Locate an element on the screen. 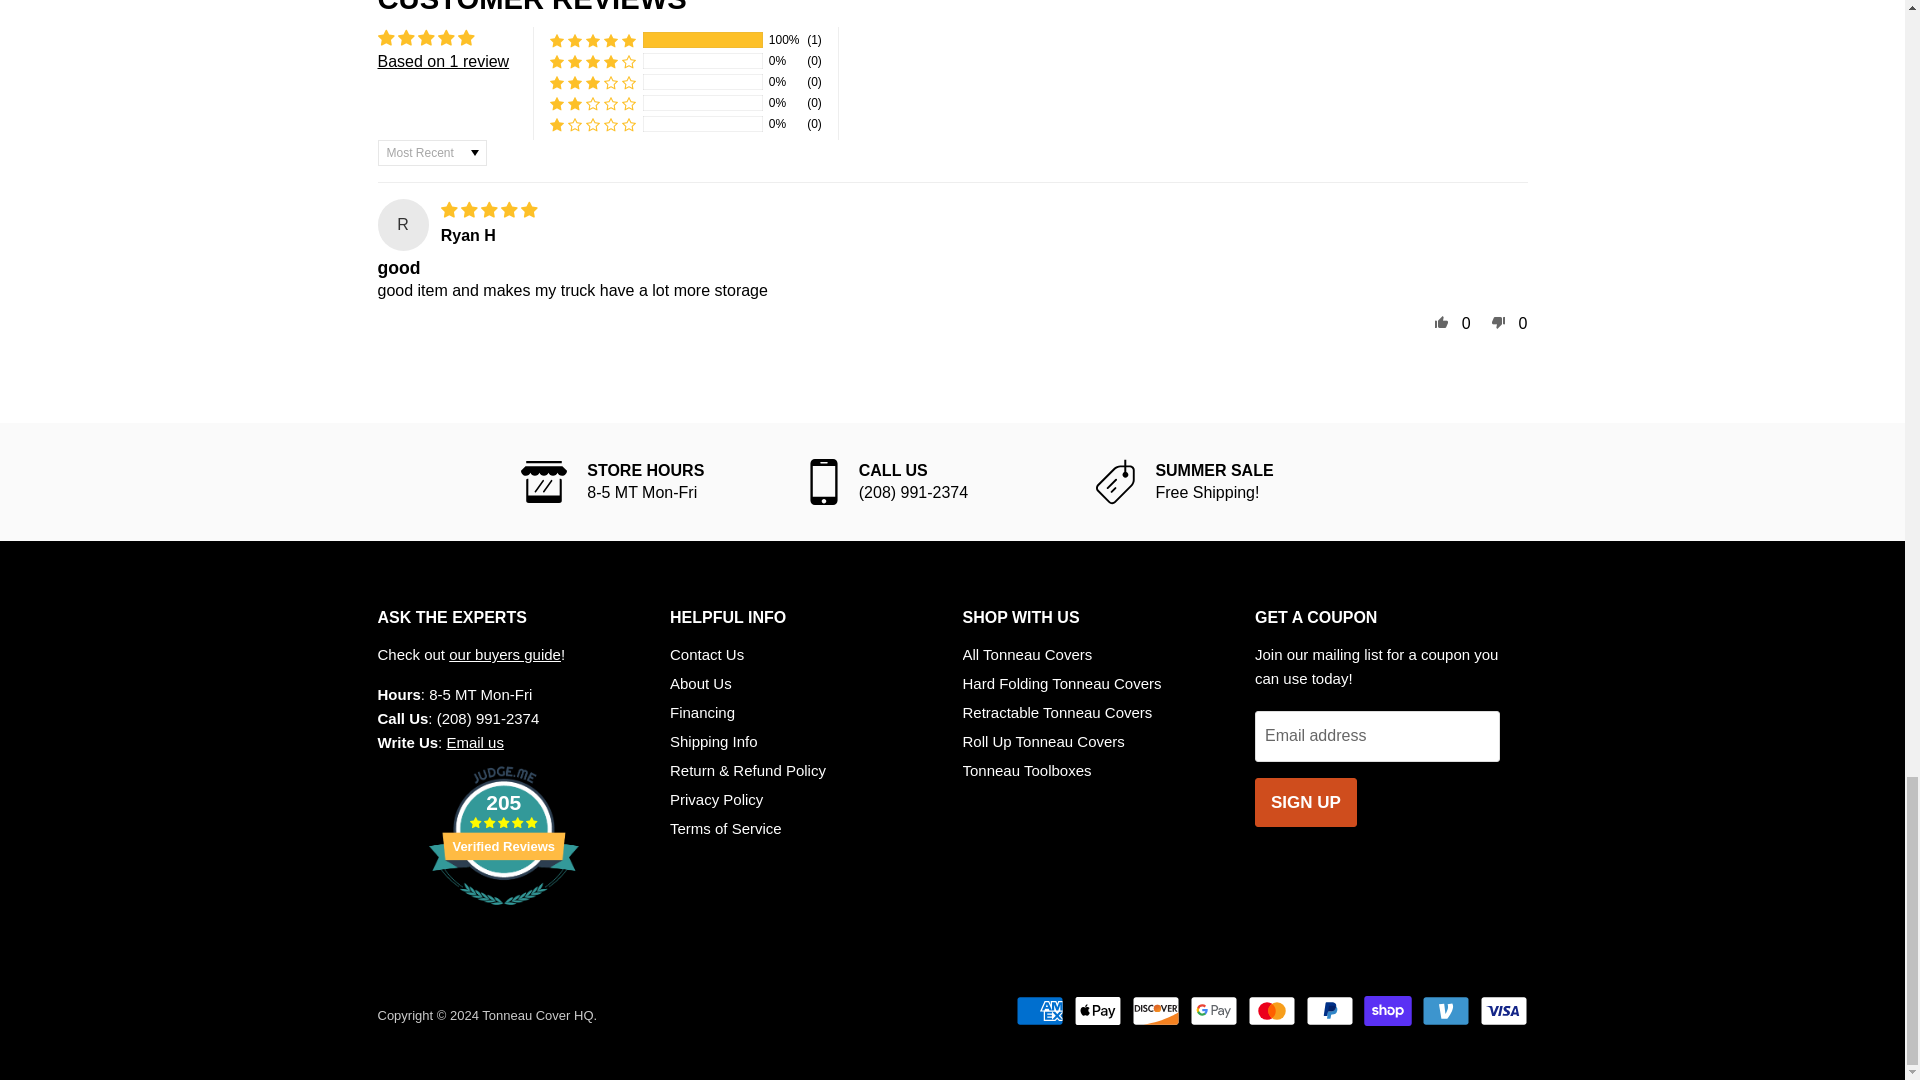  Discover is located at coordinates (1156, 1010).